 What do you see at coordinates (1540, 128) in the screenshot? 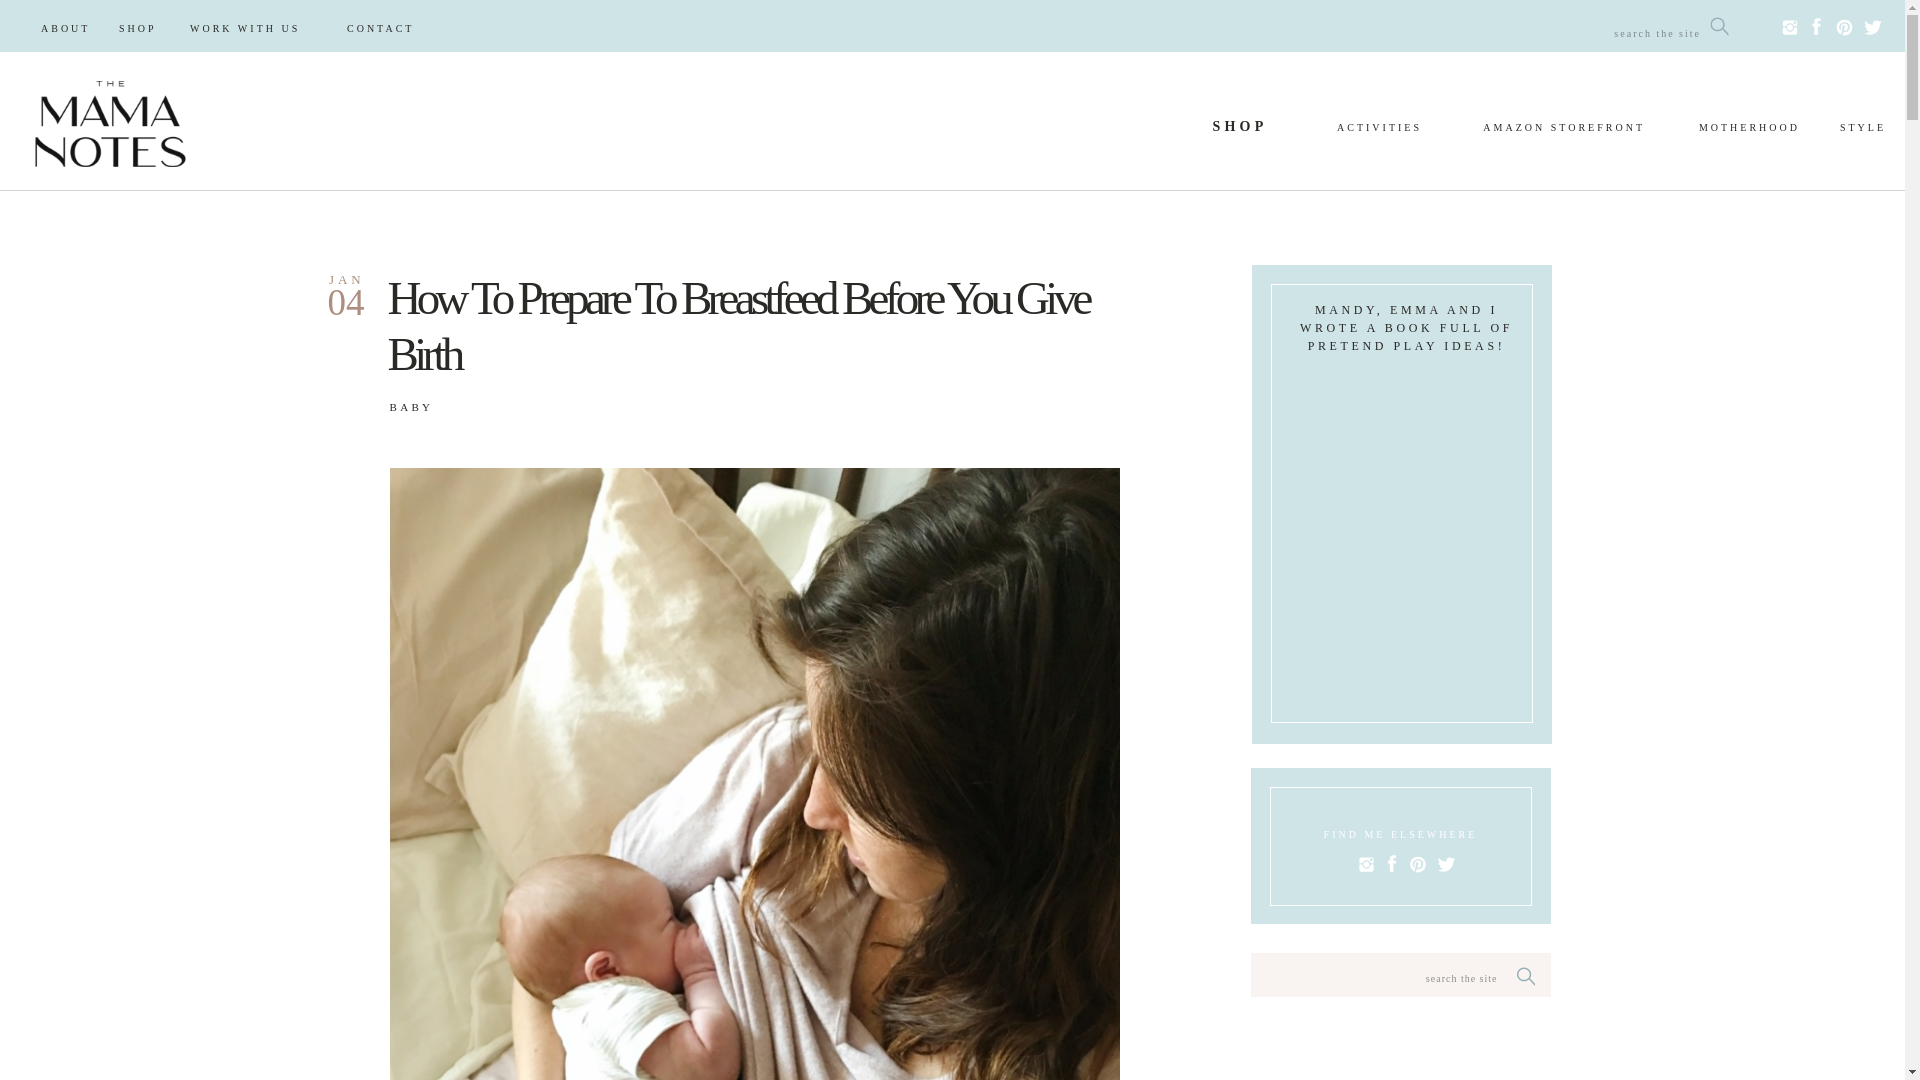
I see `AMAZON STOREFRONT` at bounding box center [1540, 128].